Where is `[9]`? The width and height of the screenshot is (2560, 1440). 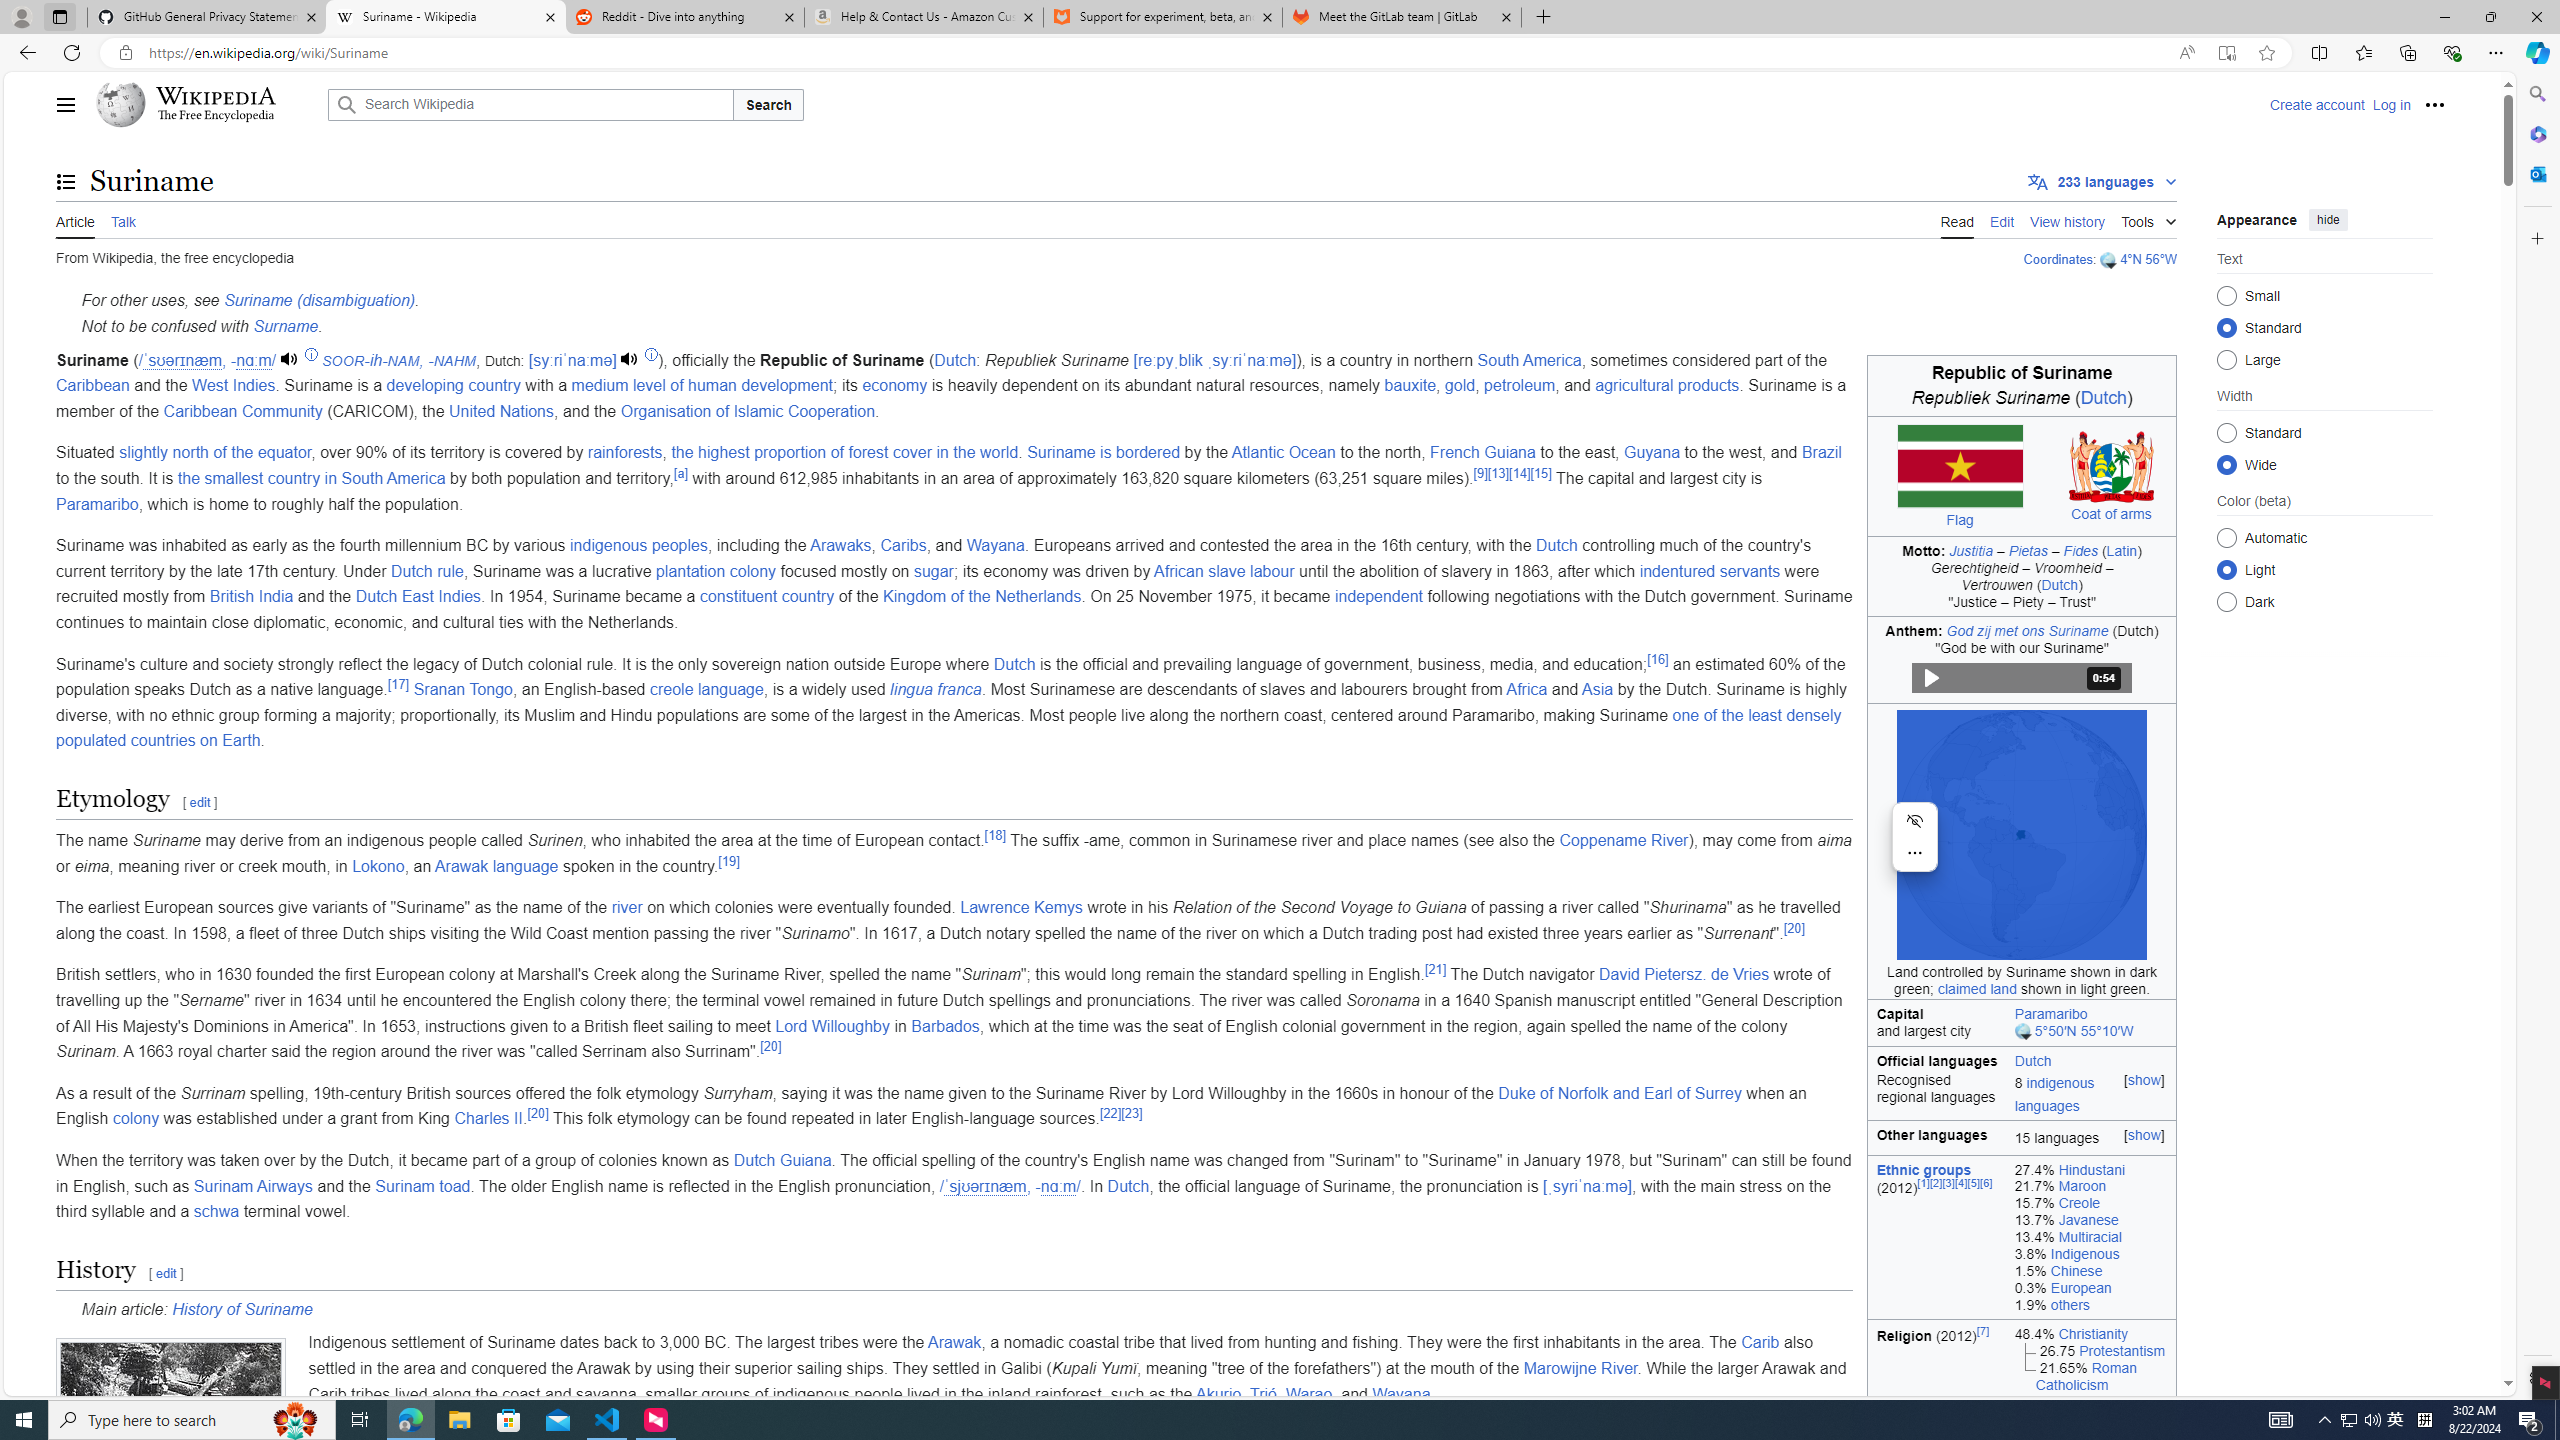 [9] is located at coordinates (1480, 472).